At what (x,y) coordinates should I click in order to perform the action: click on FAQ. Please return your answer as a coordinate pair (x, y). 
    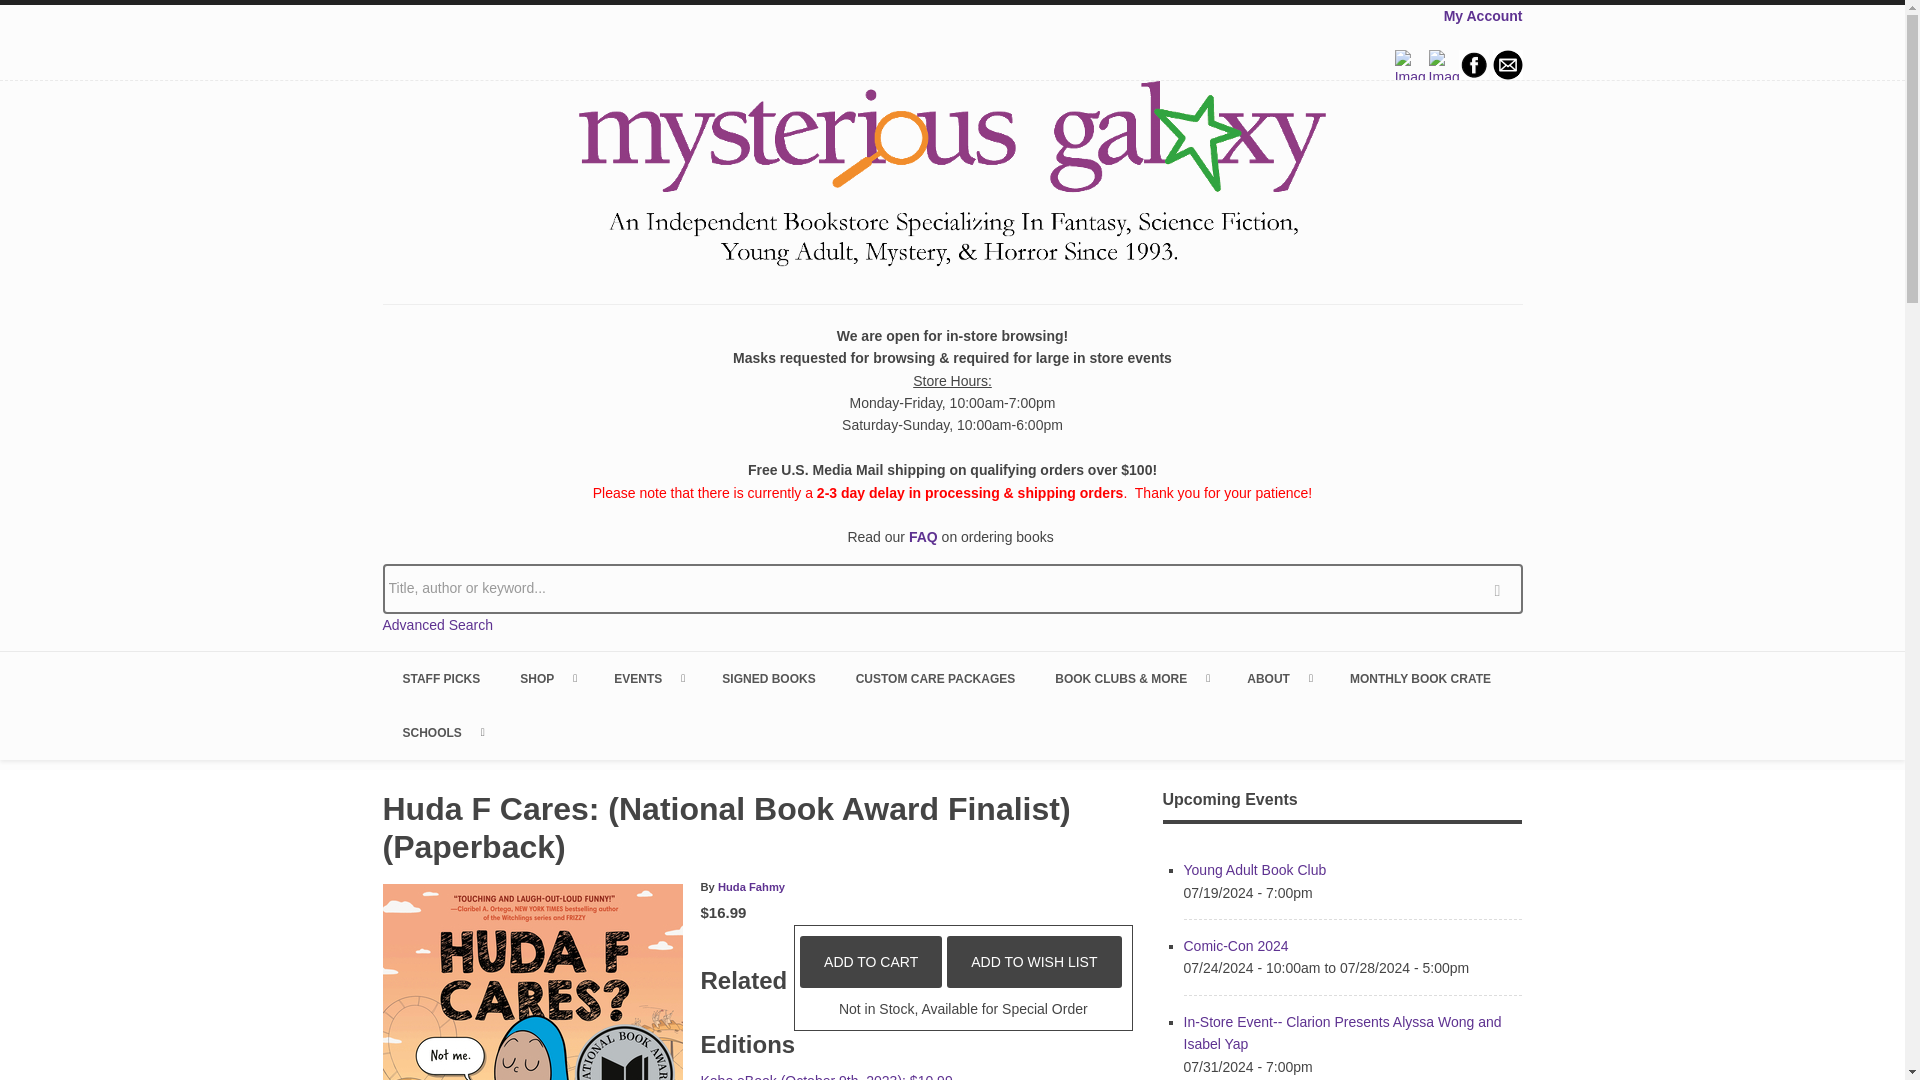
    Looking at the image, I should click on (923, 537).